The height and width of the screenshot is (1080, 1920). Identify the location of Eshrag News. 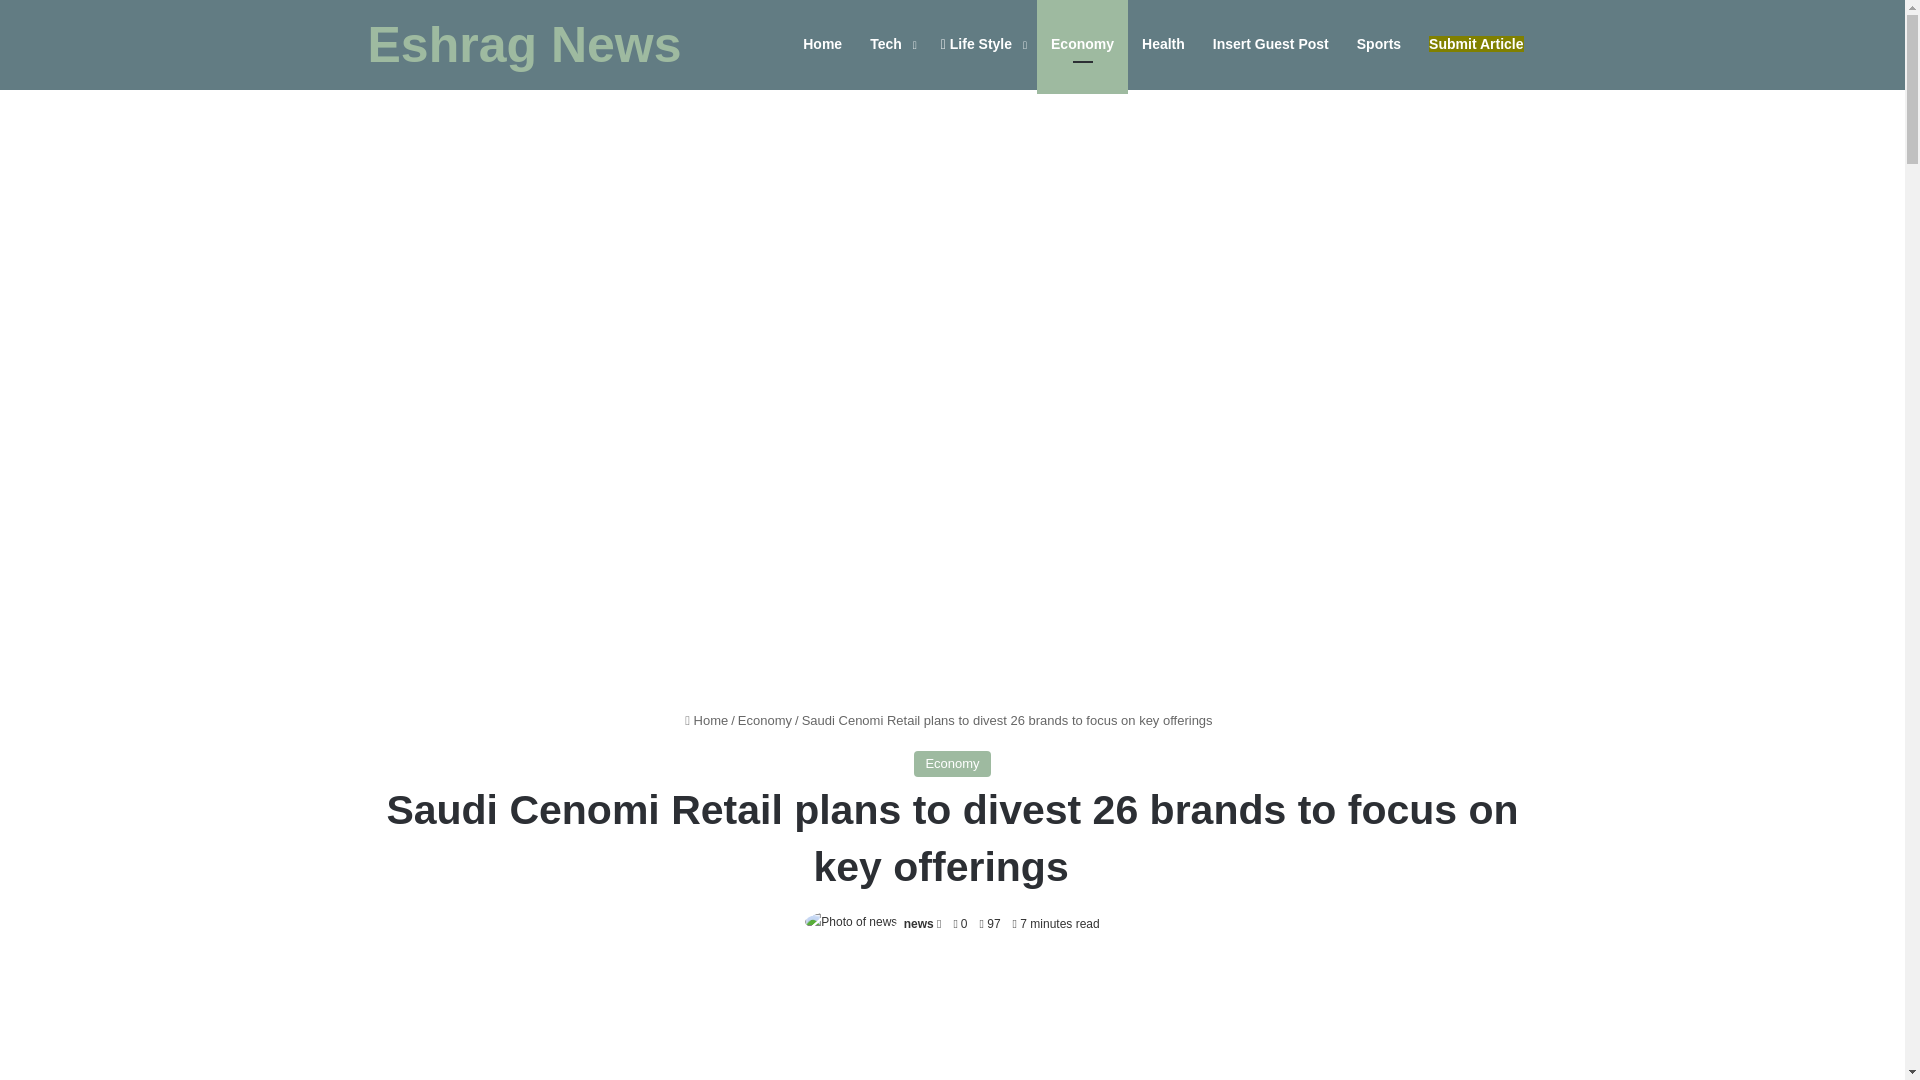
(524, 45).